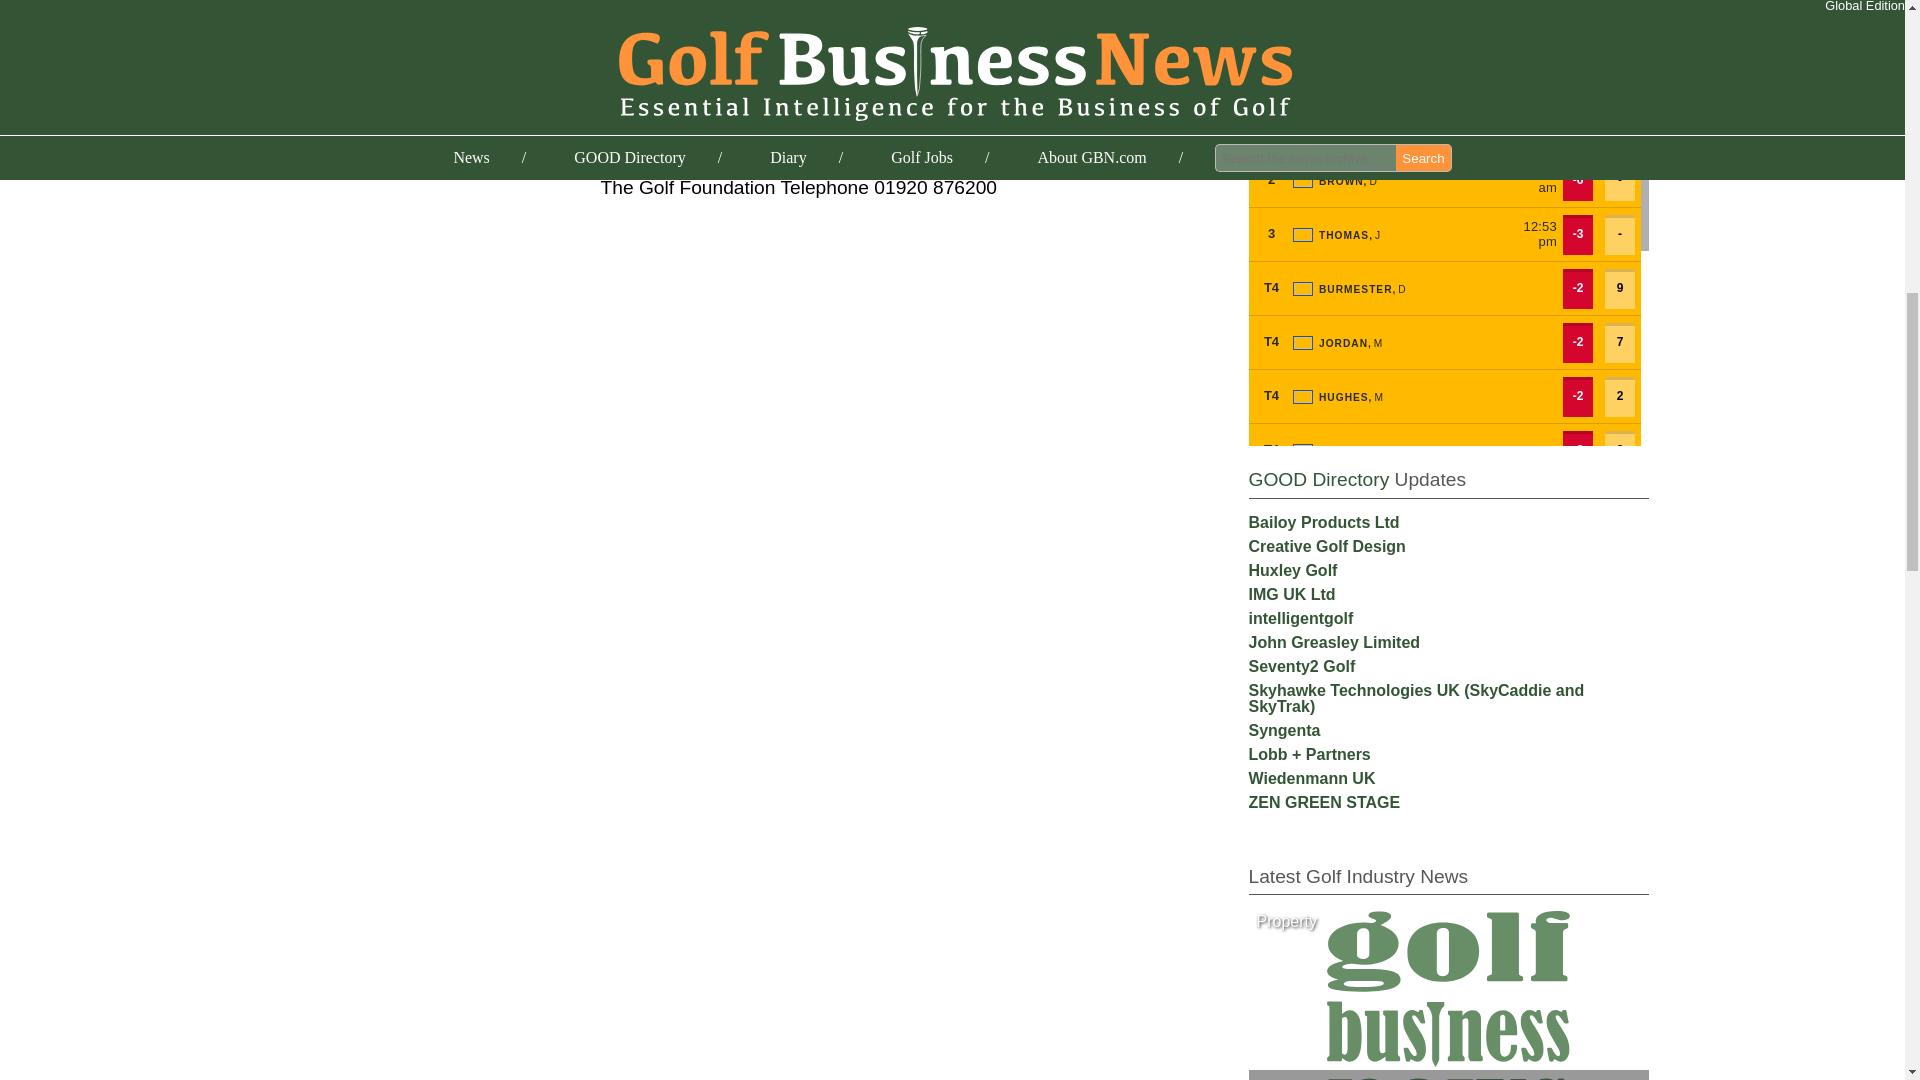 Image resolution: width=1920 pixels, height=1080 pixels. Describe the element at coordinates (1311, 778) in the screenshot. I see `Wiedenmann UK` at that location.